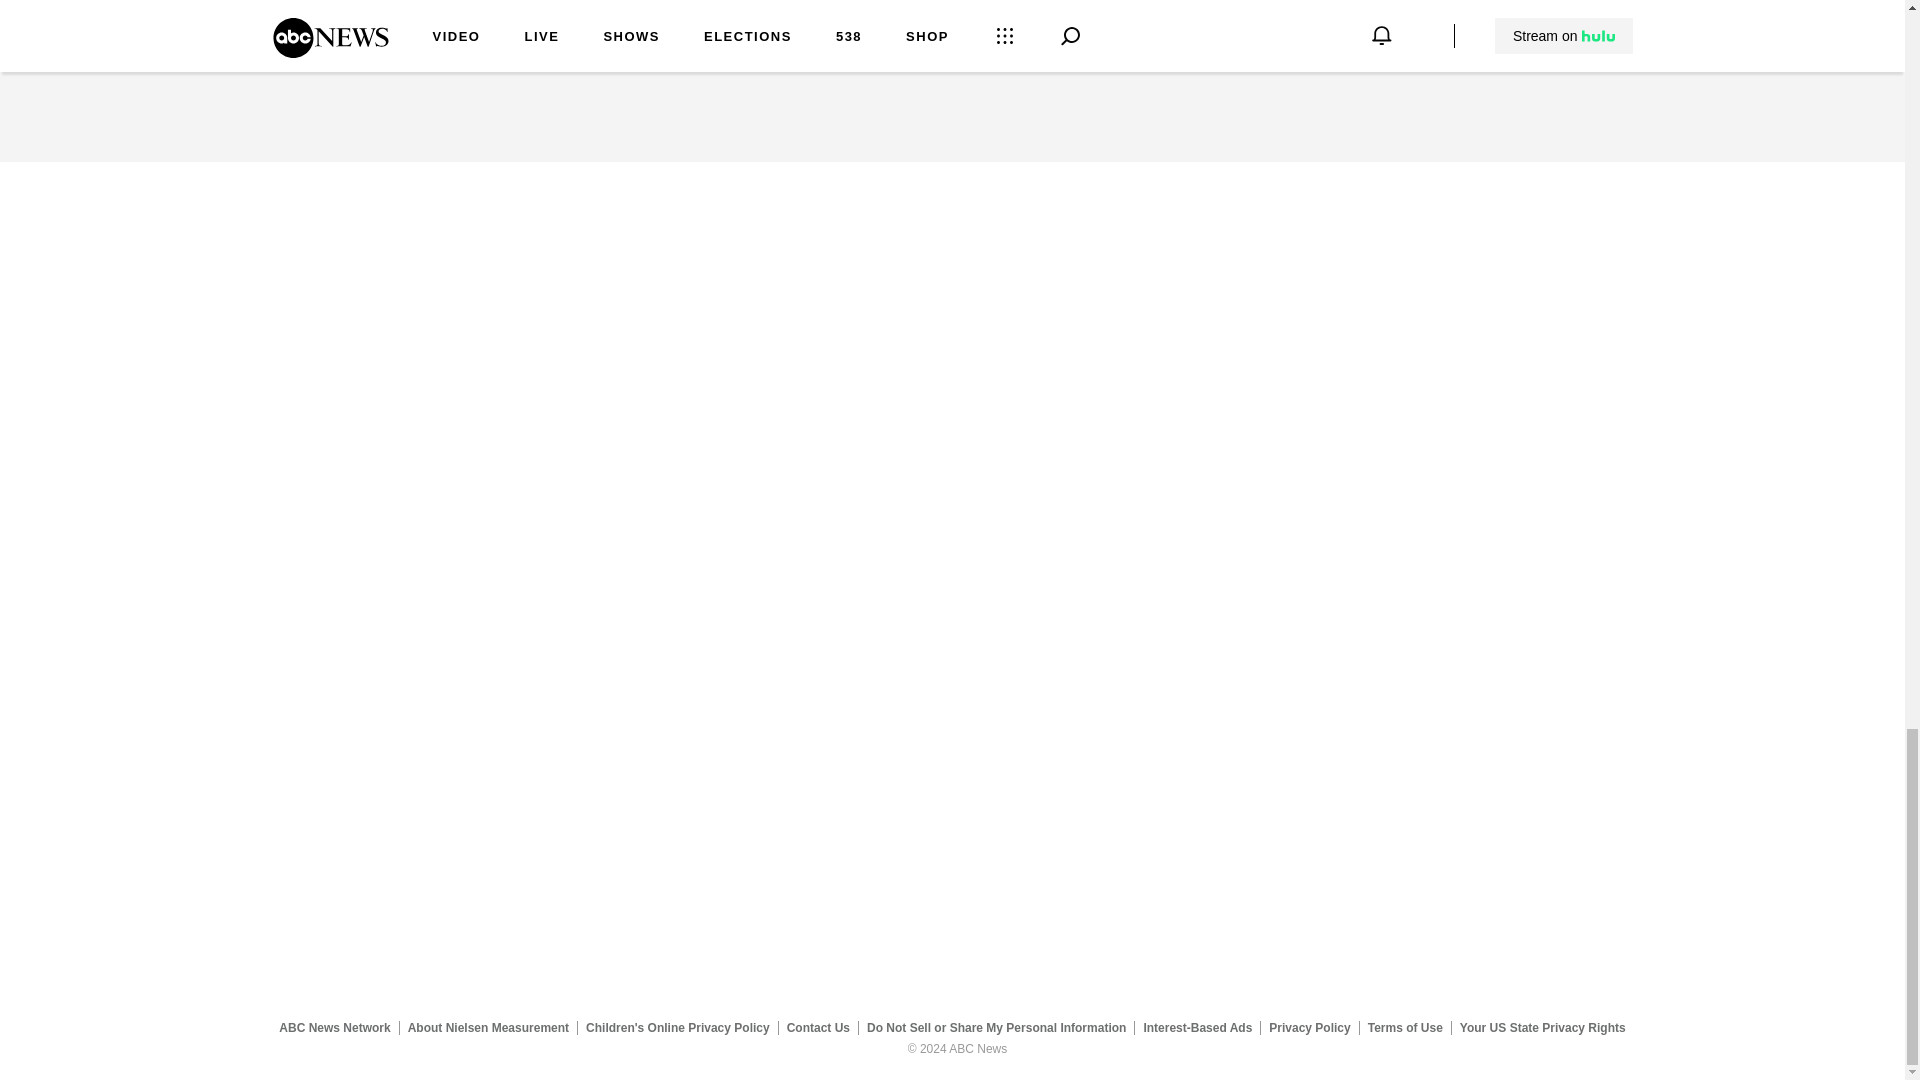  What do you see at coordinates (488, 1027) in the screenshot?
I see `About Nielsen Measurement` at bounding box center [488, 1027].